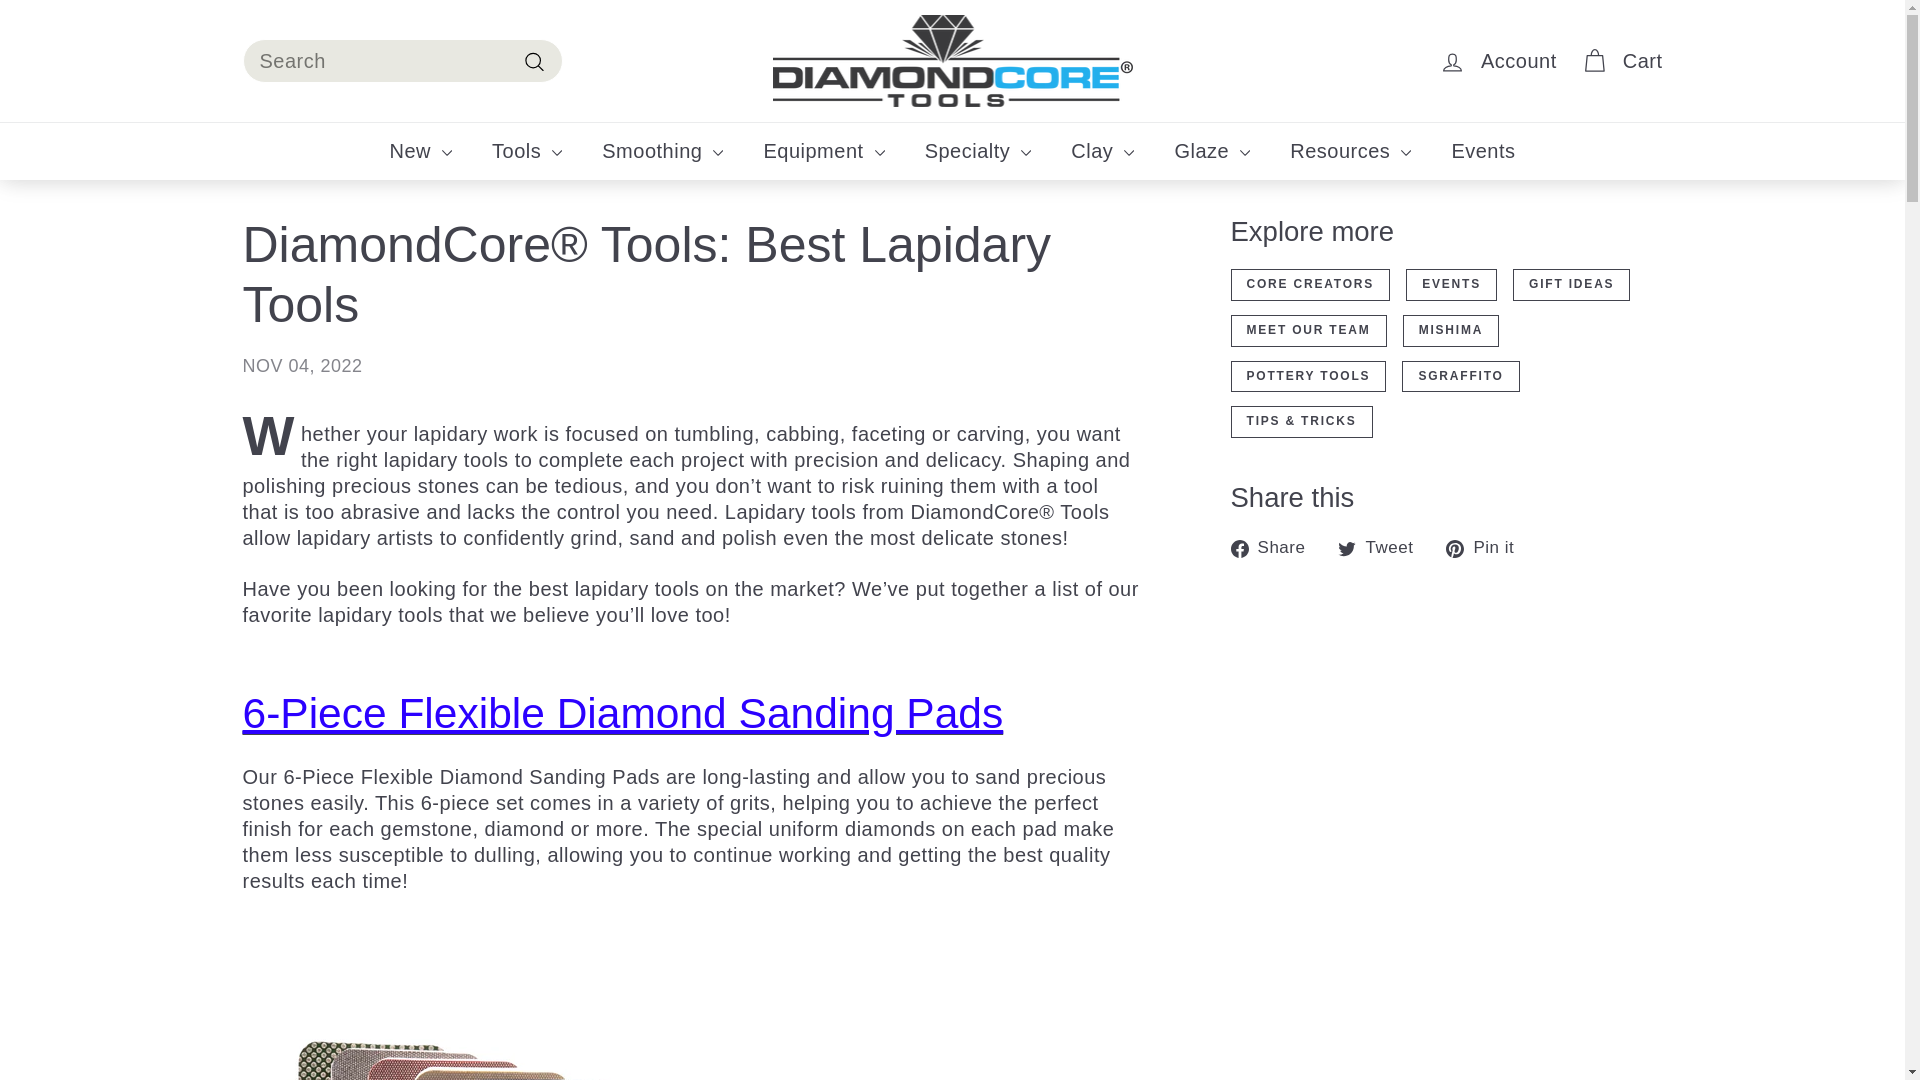 The width and height of the screenshot is (1920, 1080). Describe the element at coordinates (1346, 549) in the screenshot. I see `twitter` at that location.